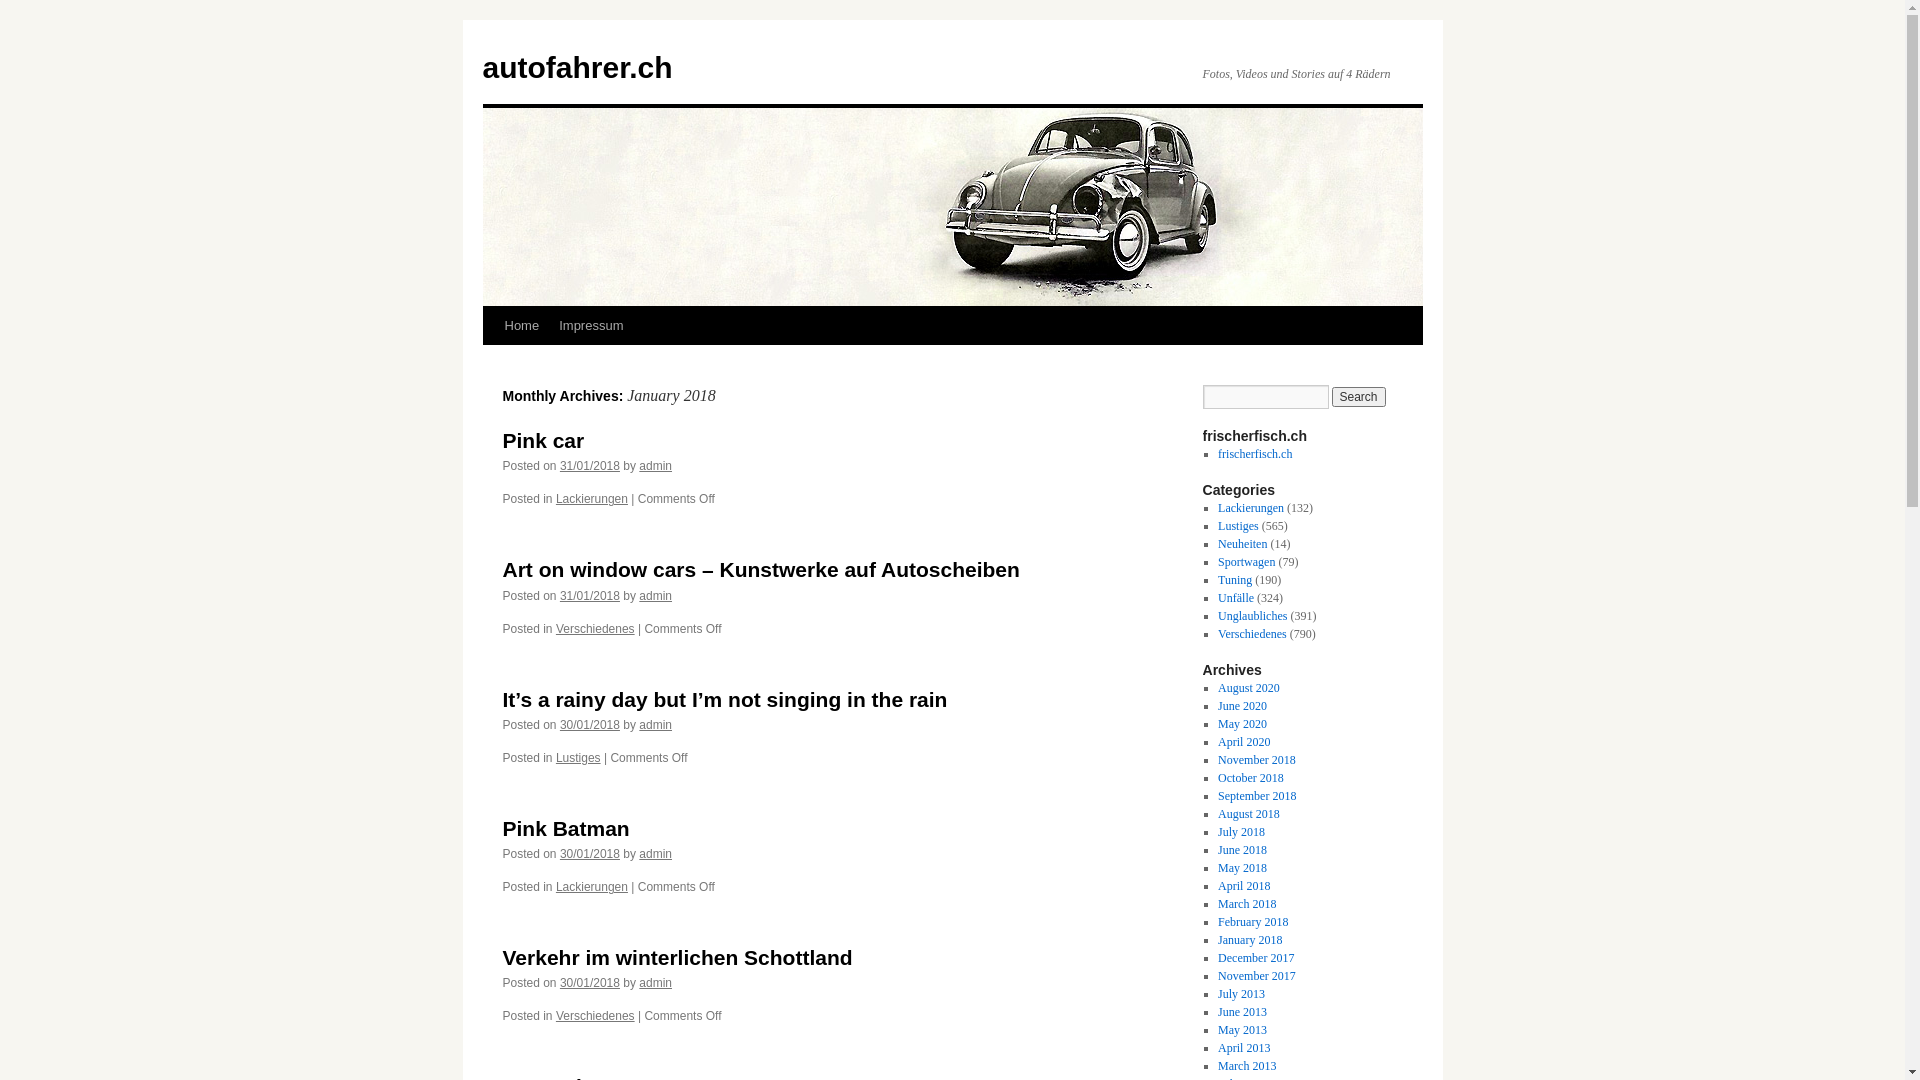 The width and height of the screenshot is (1920, 1080). I want to click on admin, so click(656, 983).